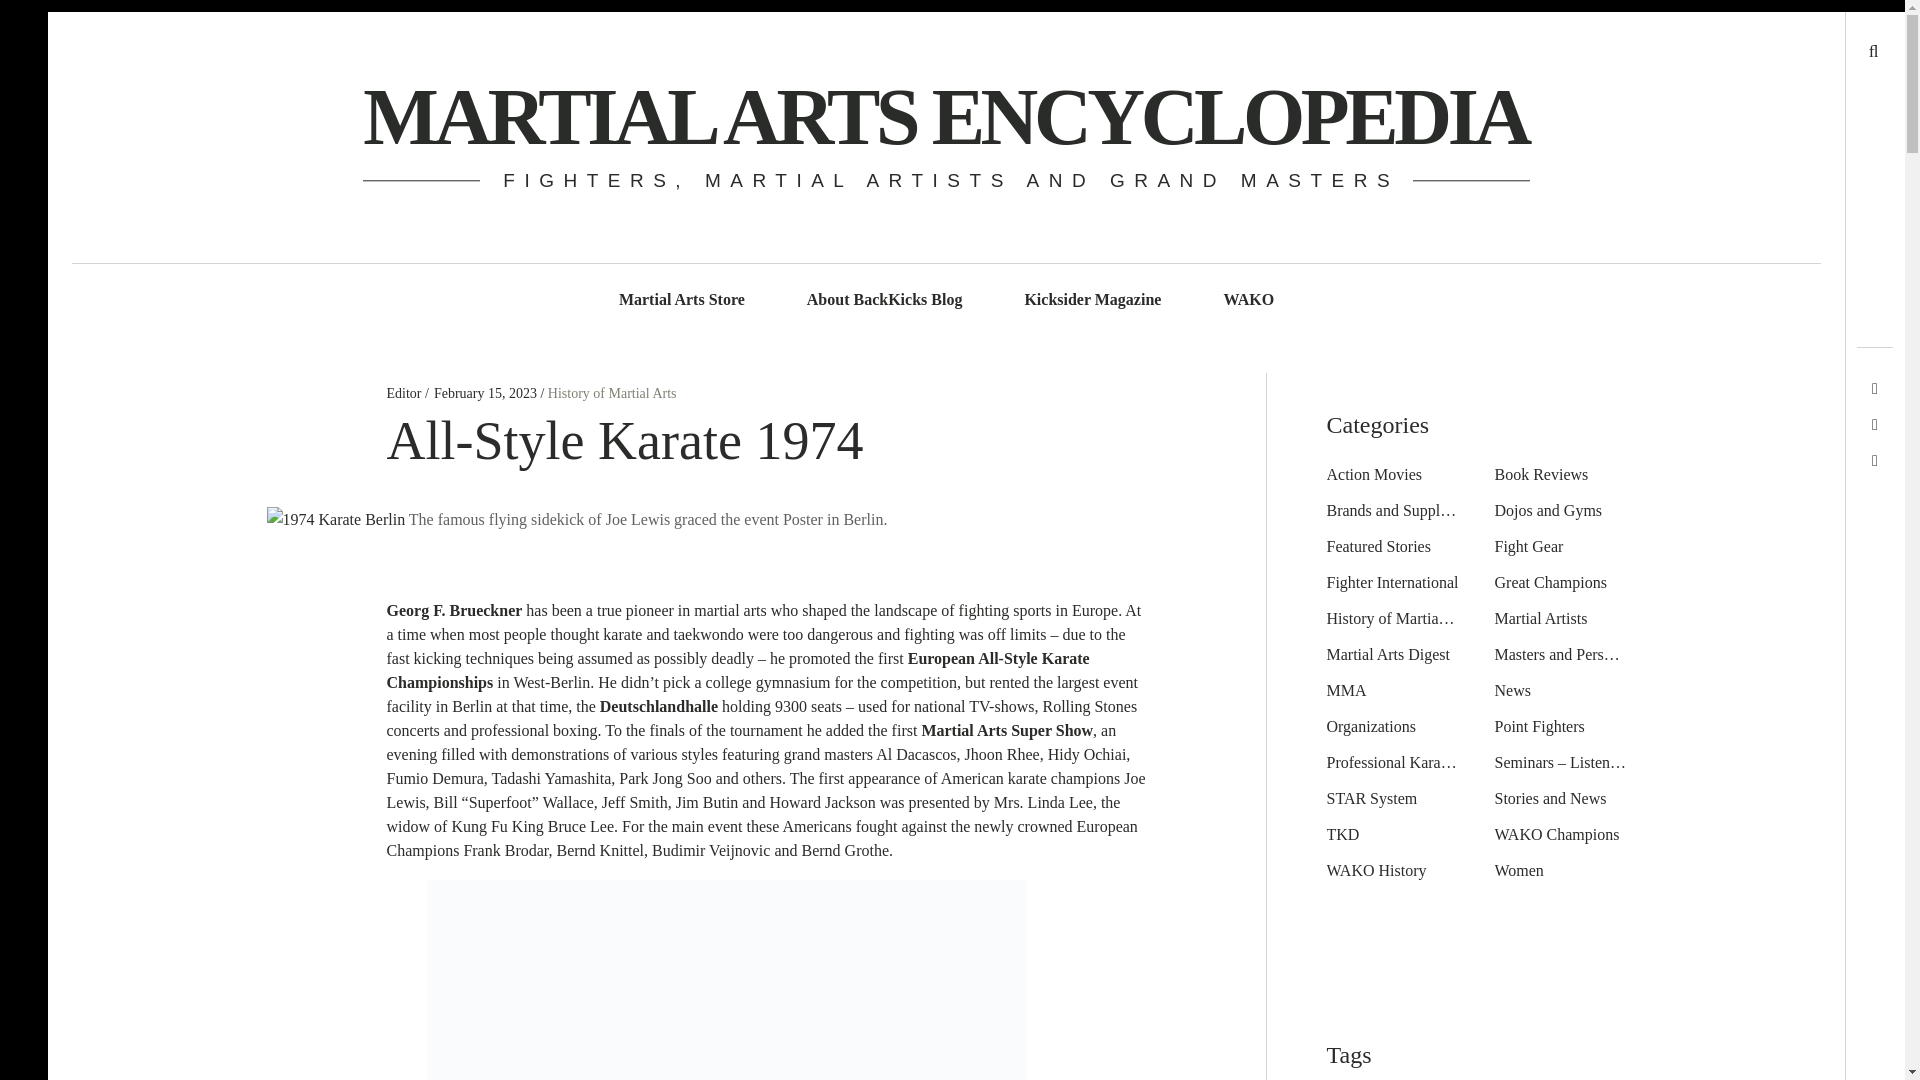 This screenshot has width=1920, height=1080. What do you see at coordinates (1092, 300) in the screenshot?
I see `Kicksider Magazine` at bounding box center [1092, 300].